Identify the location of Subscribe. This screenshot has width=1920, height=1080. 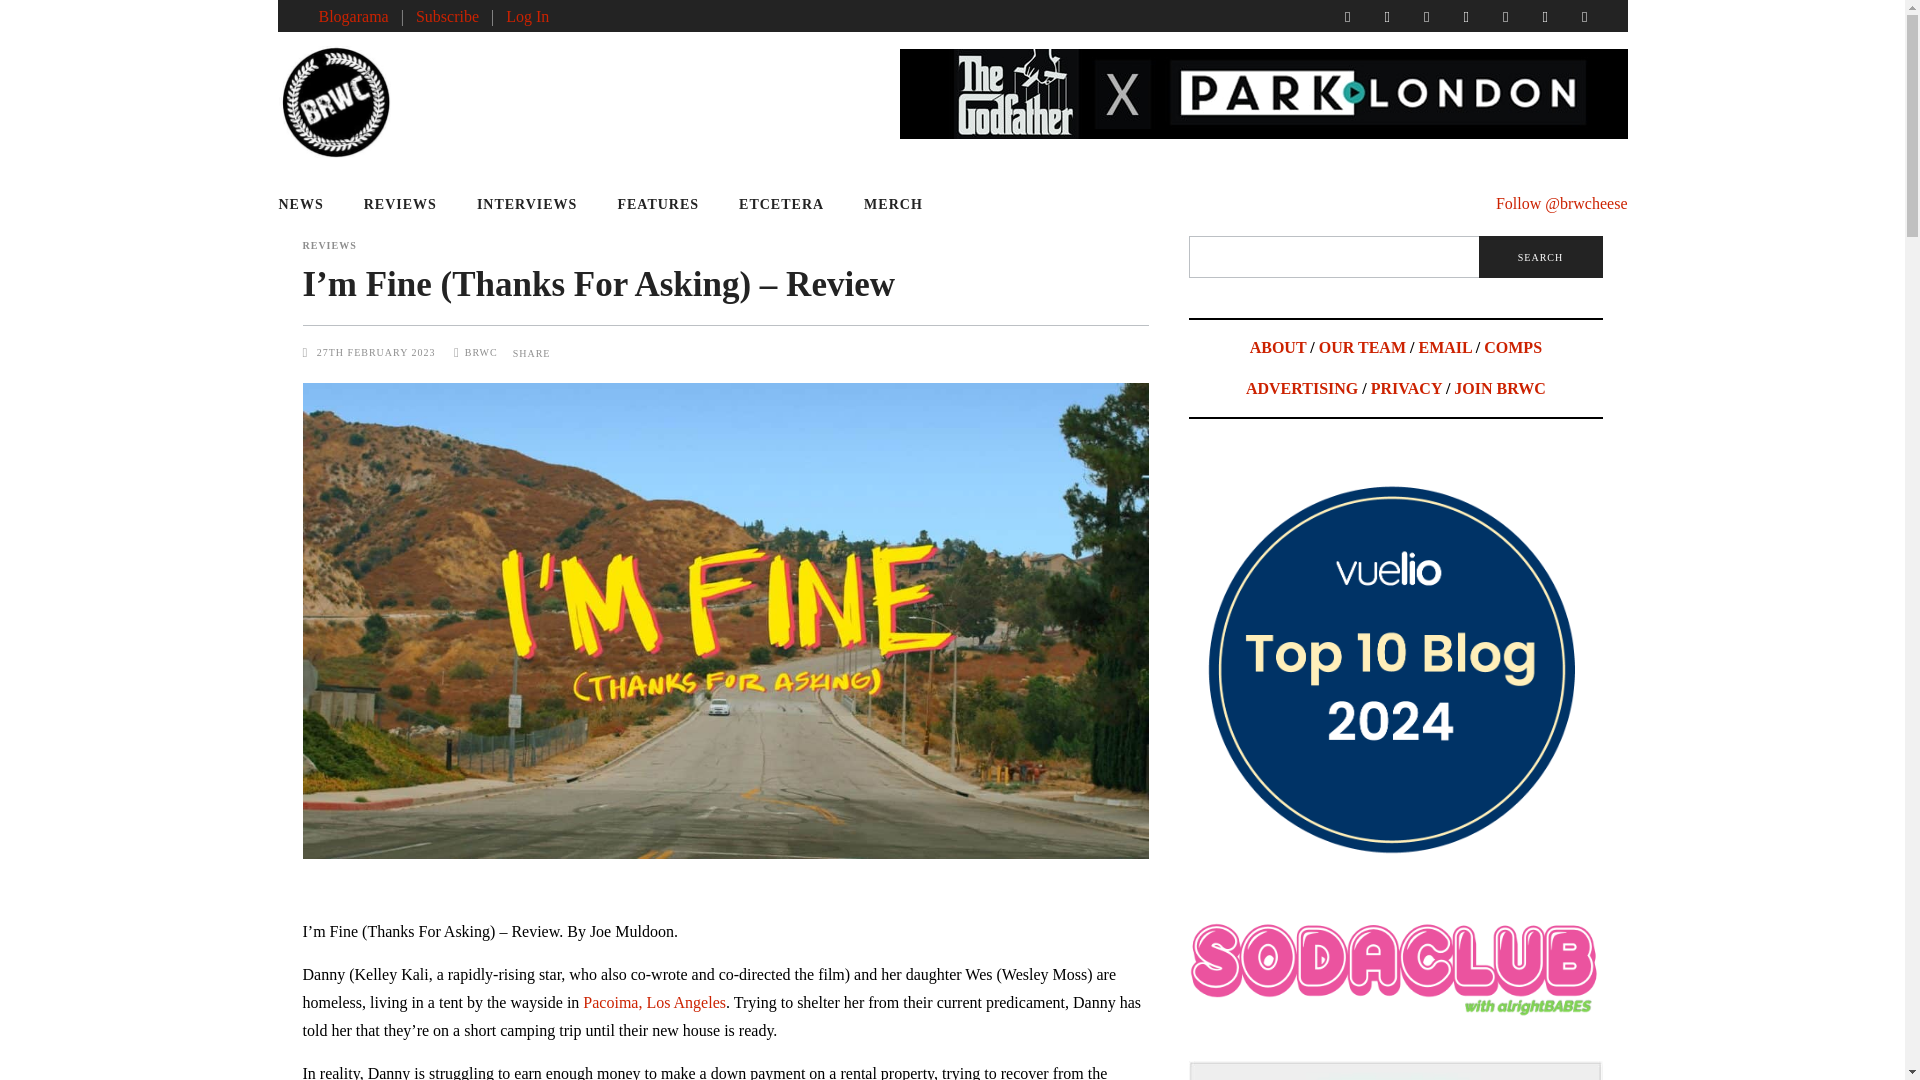
(447, 16).